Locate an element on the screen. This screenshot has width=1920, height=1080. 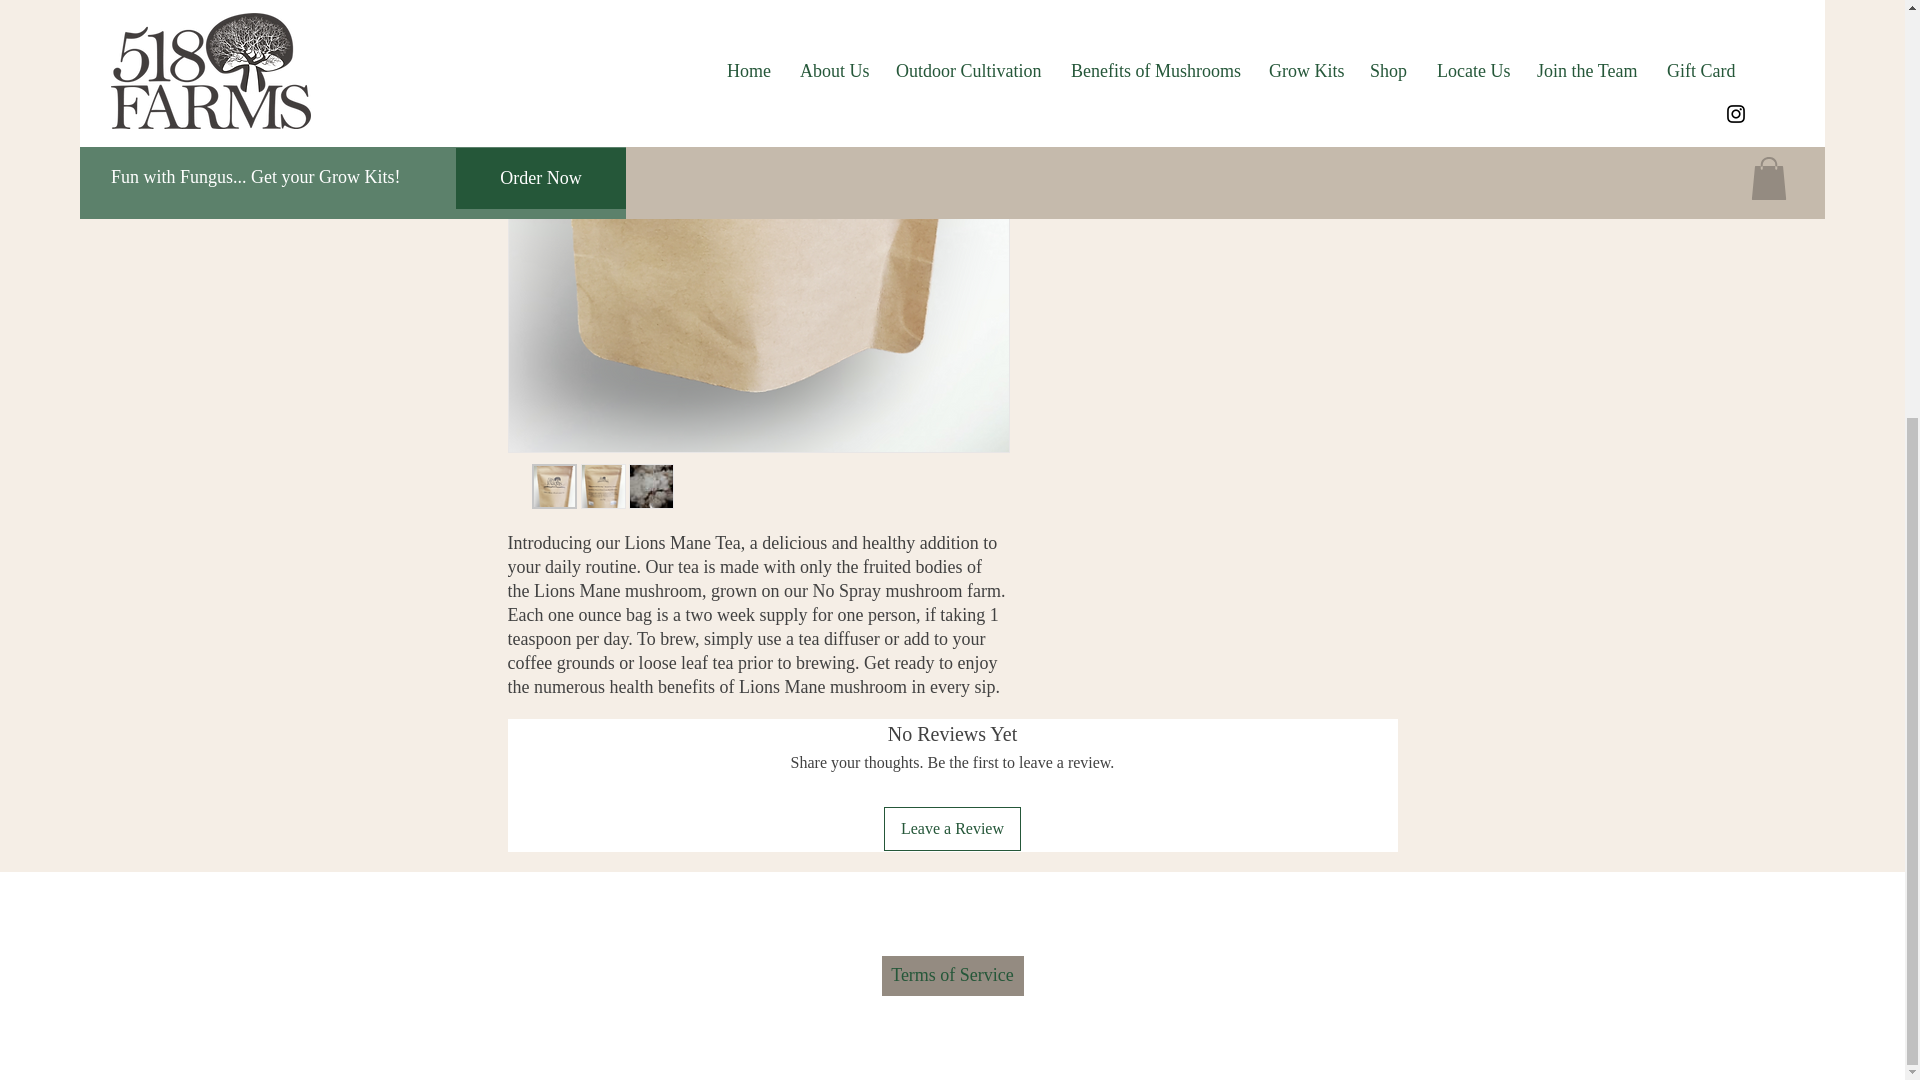
Terms of Service is located at coordinates (952, 975).